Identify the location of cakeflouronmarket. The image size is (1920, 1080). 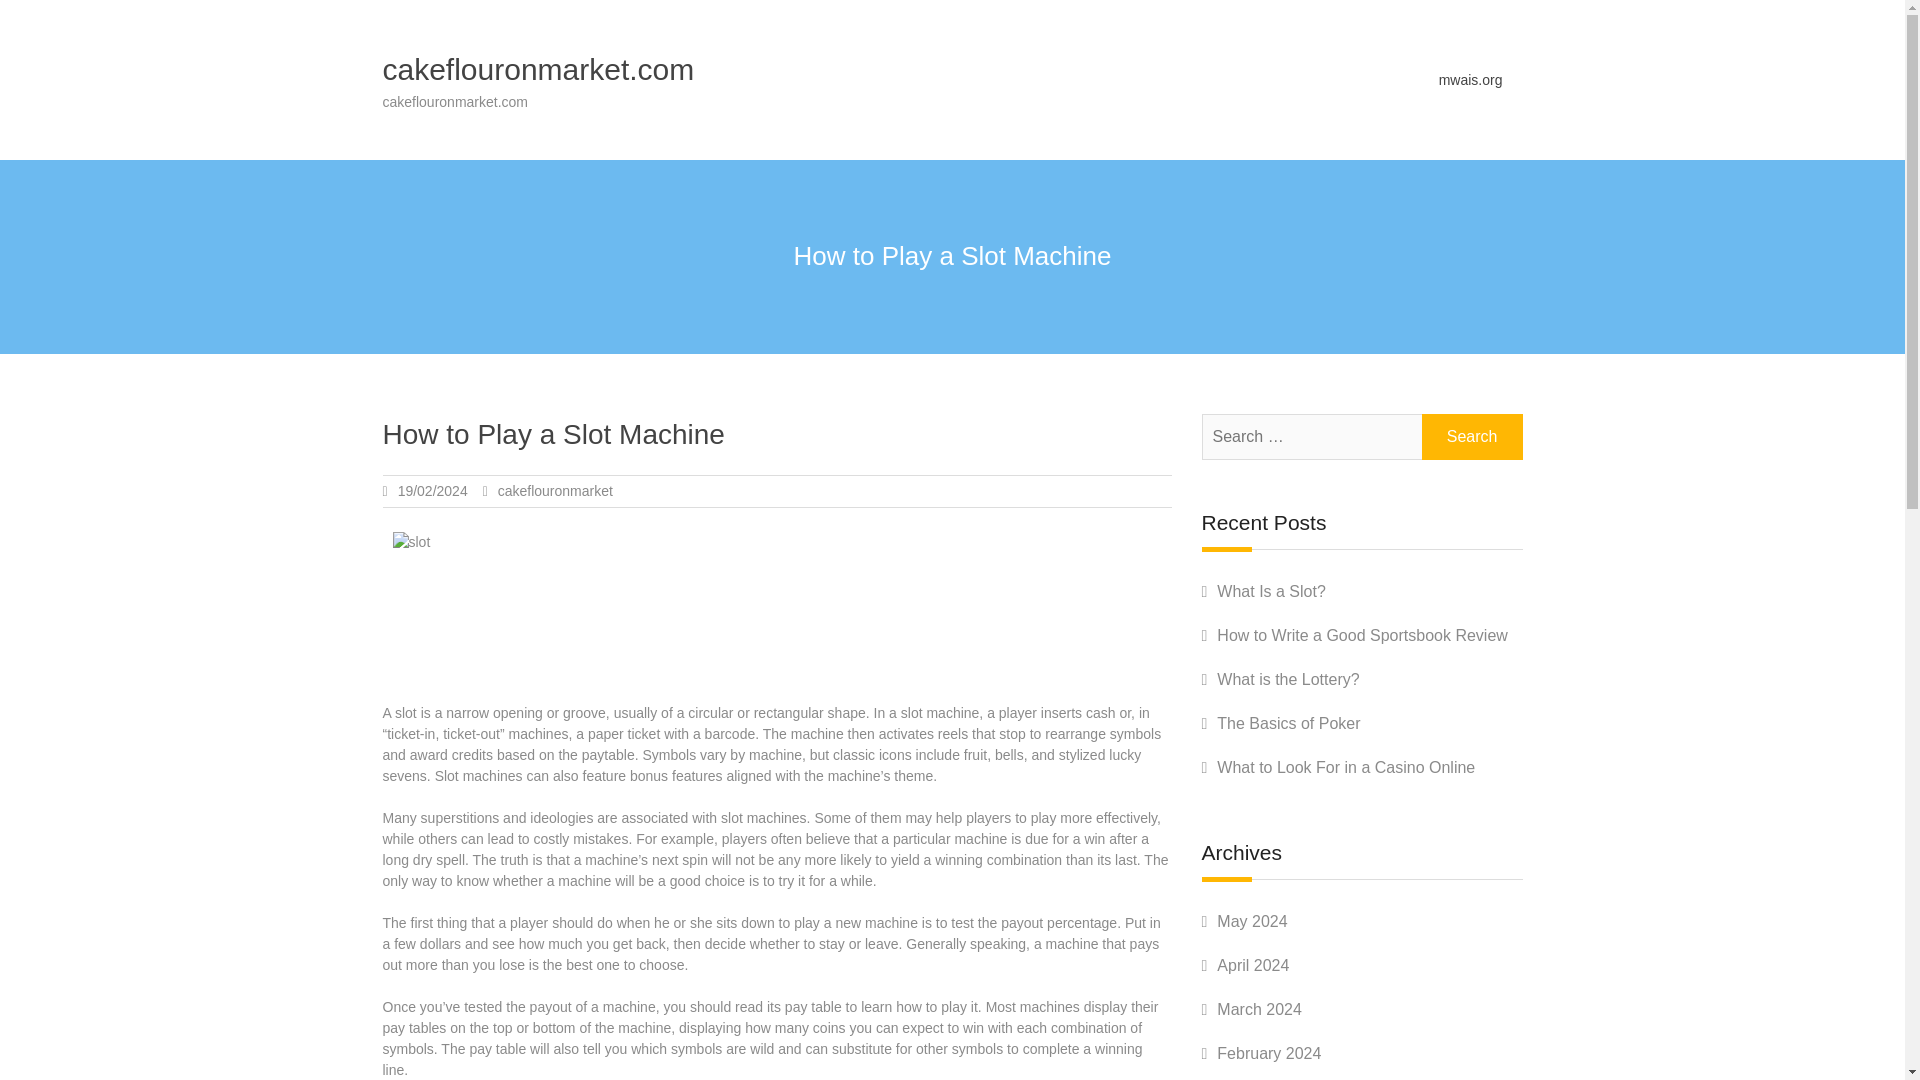
(554, 490).